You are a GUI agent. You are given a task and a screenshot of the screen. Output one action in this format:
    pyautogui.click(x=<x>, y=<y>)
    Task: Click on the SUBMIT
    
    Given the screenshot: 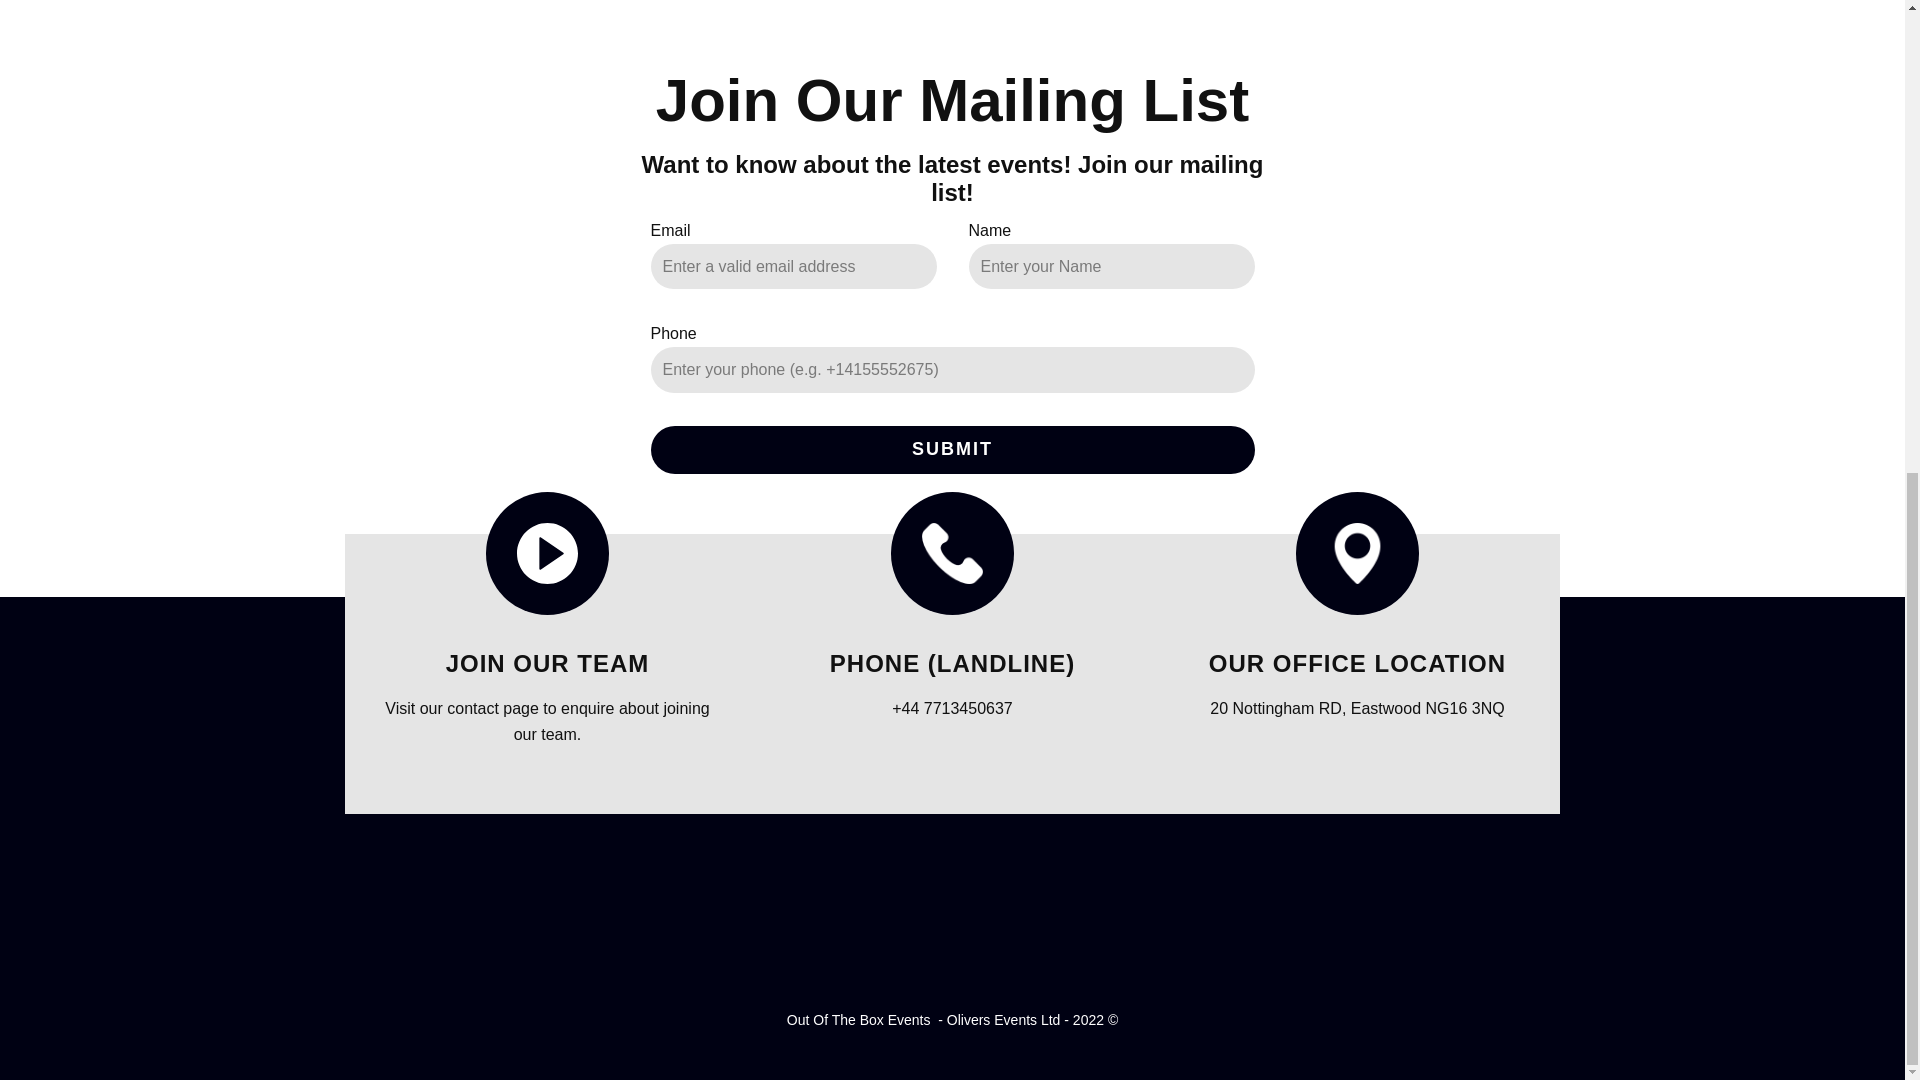 What is the action you would take?
    pyautogui.click(x=952, y=450)
    